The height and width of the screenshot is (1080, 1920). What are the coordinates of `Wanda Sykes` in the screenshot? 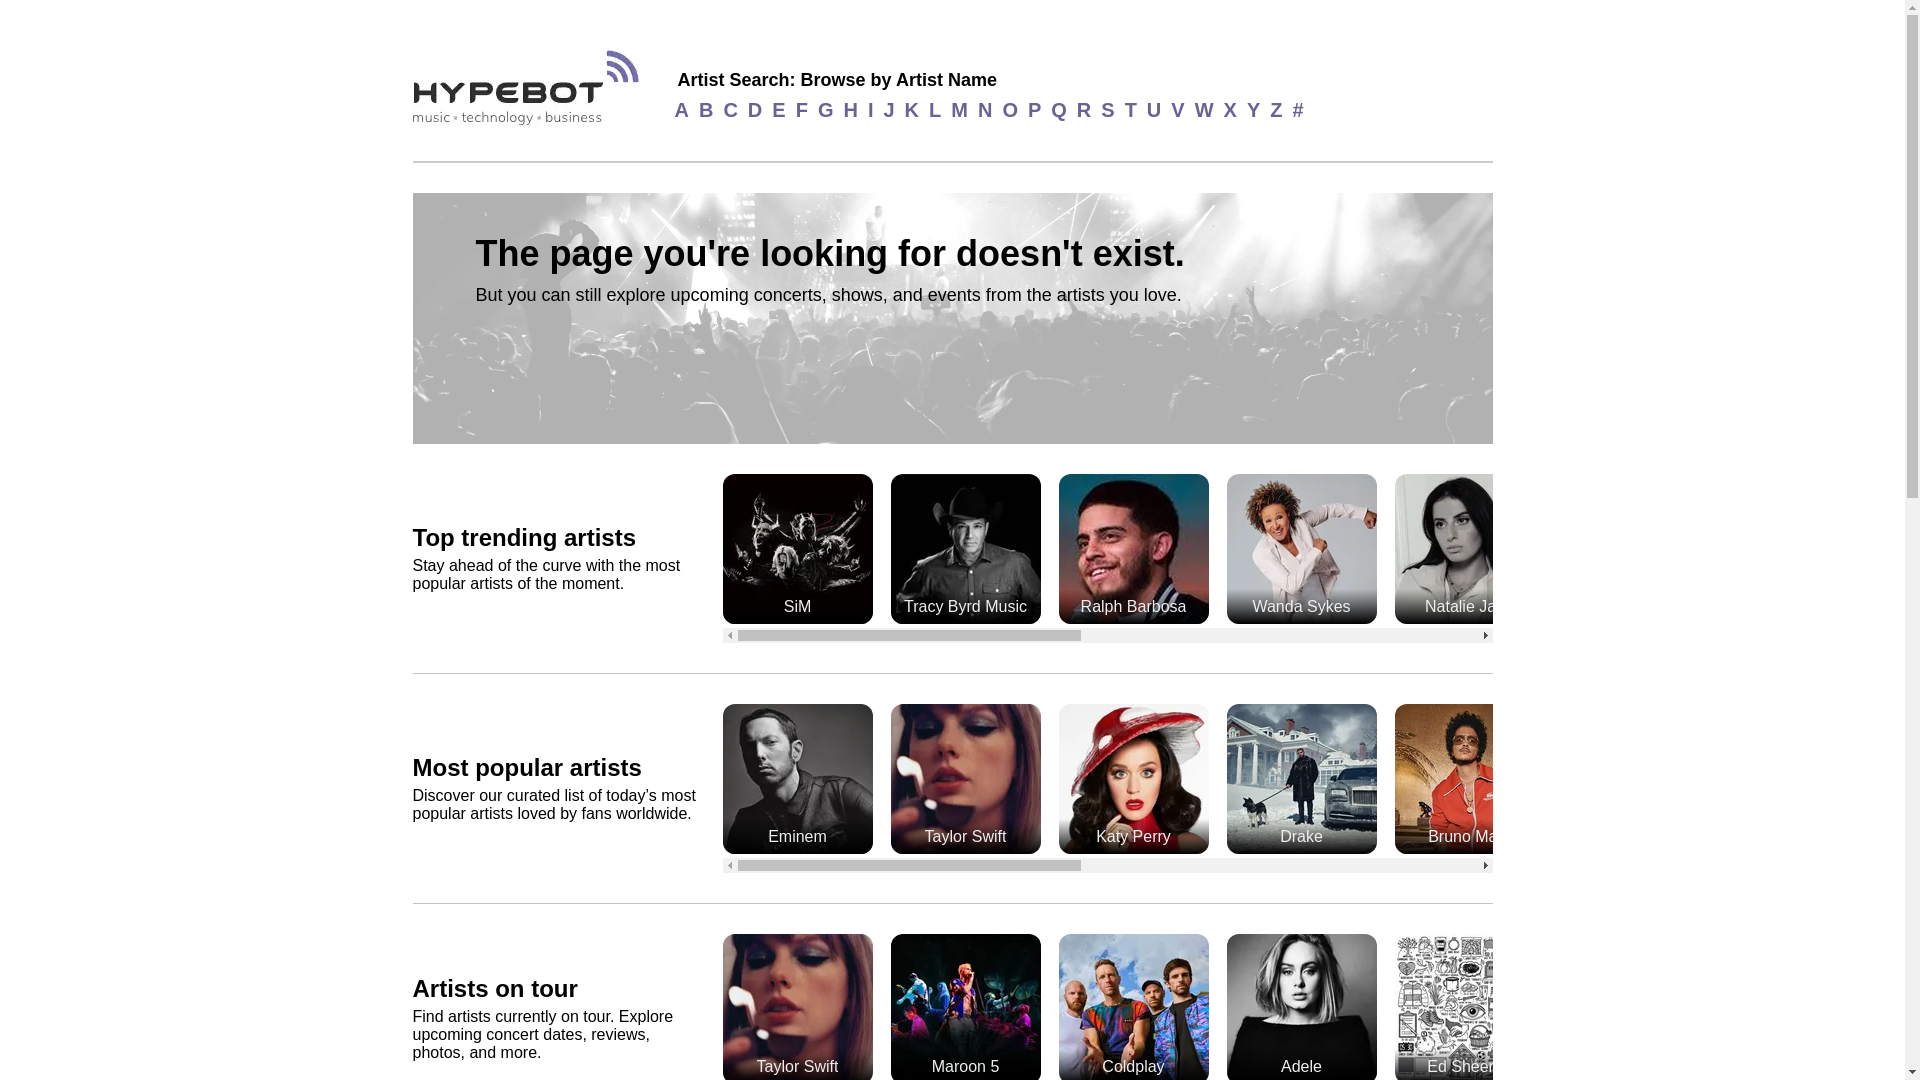 It's located at (1301, 550).